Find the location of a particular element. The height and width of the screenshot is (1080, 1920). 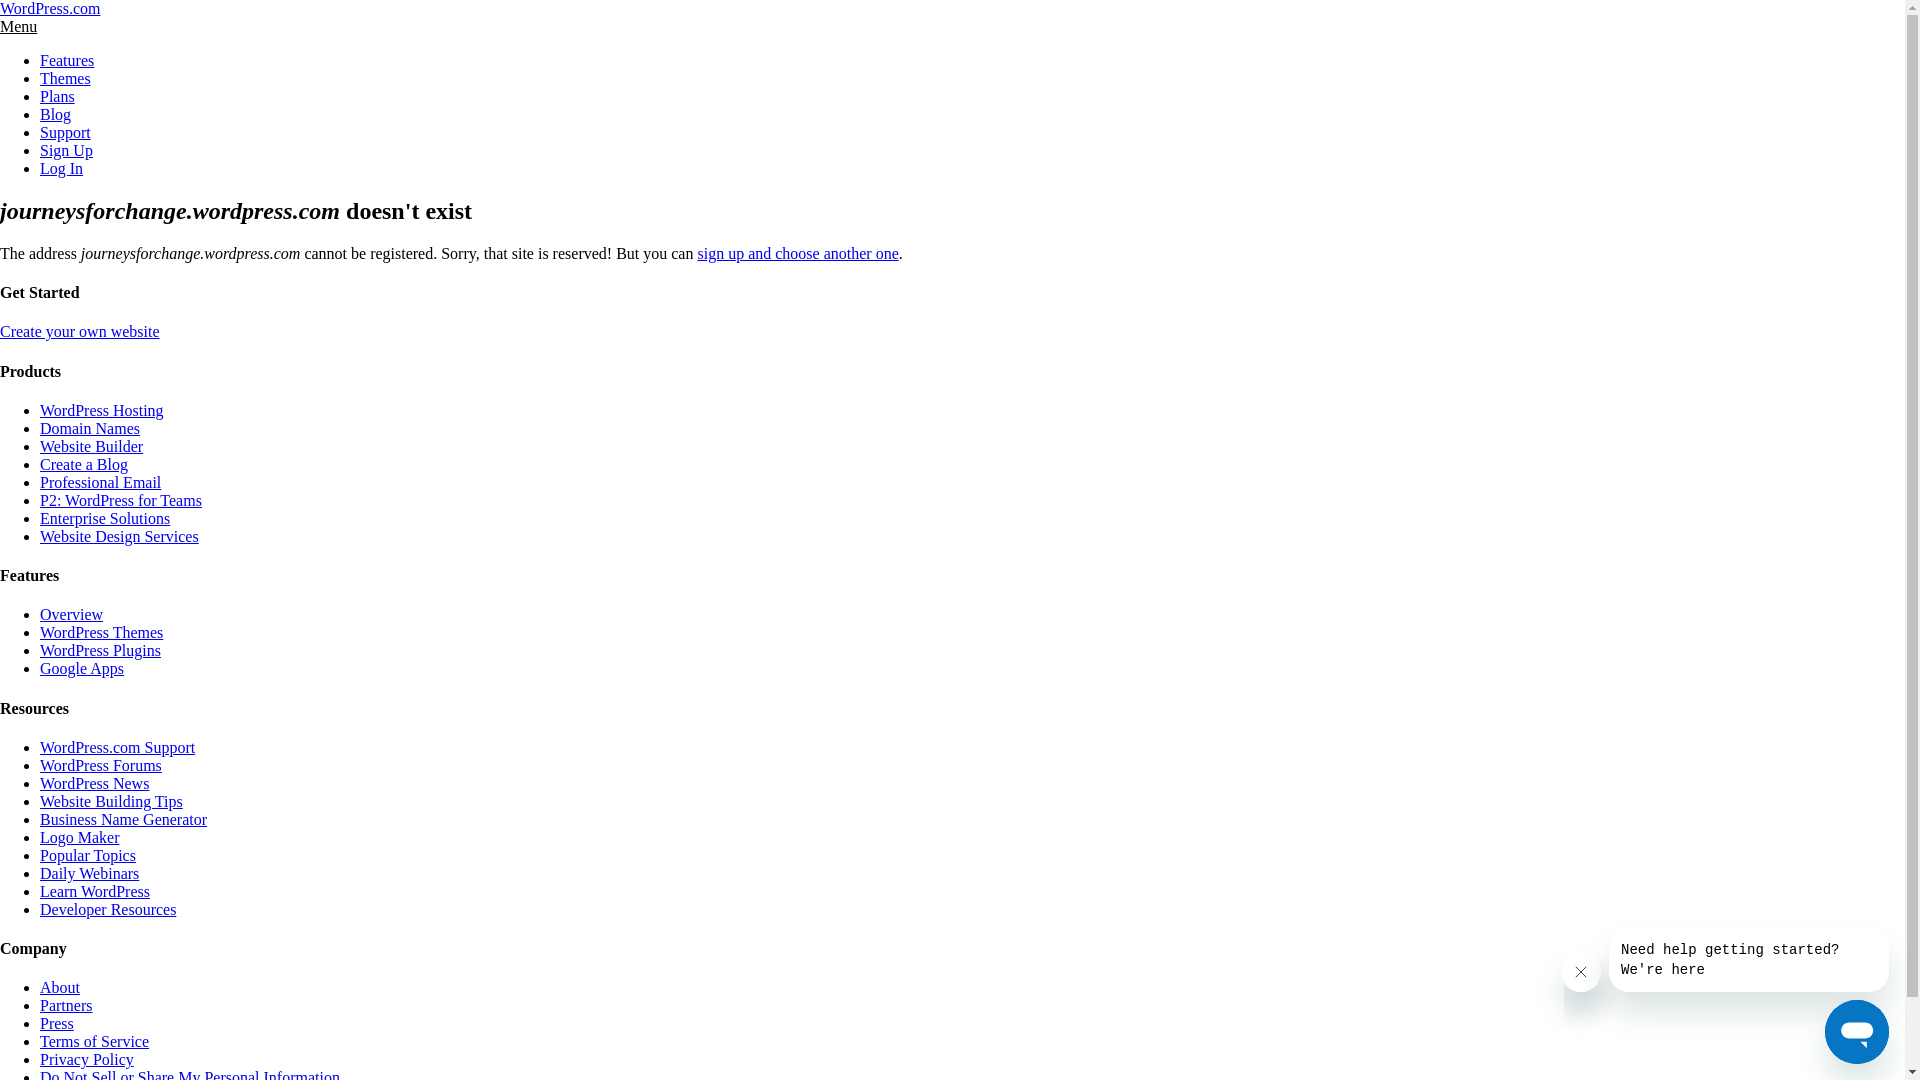

Press is located at coordinates (57, 1024).